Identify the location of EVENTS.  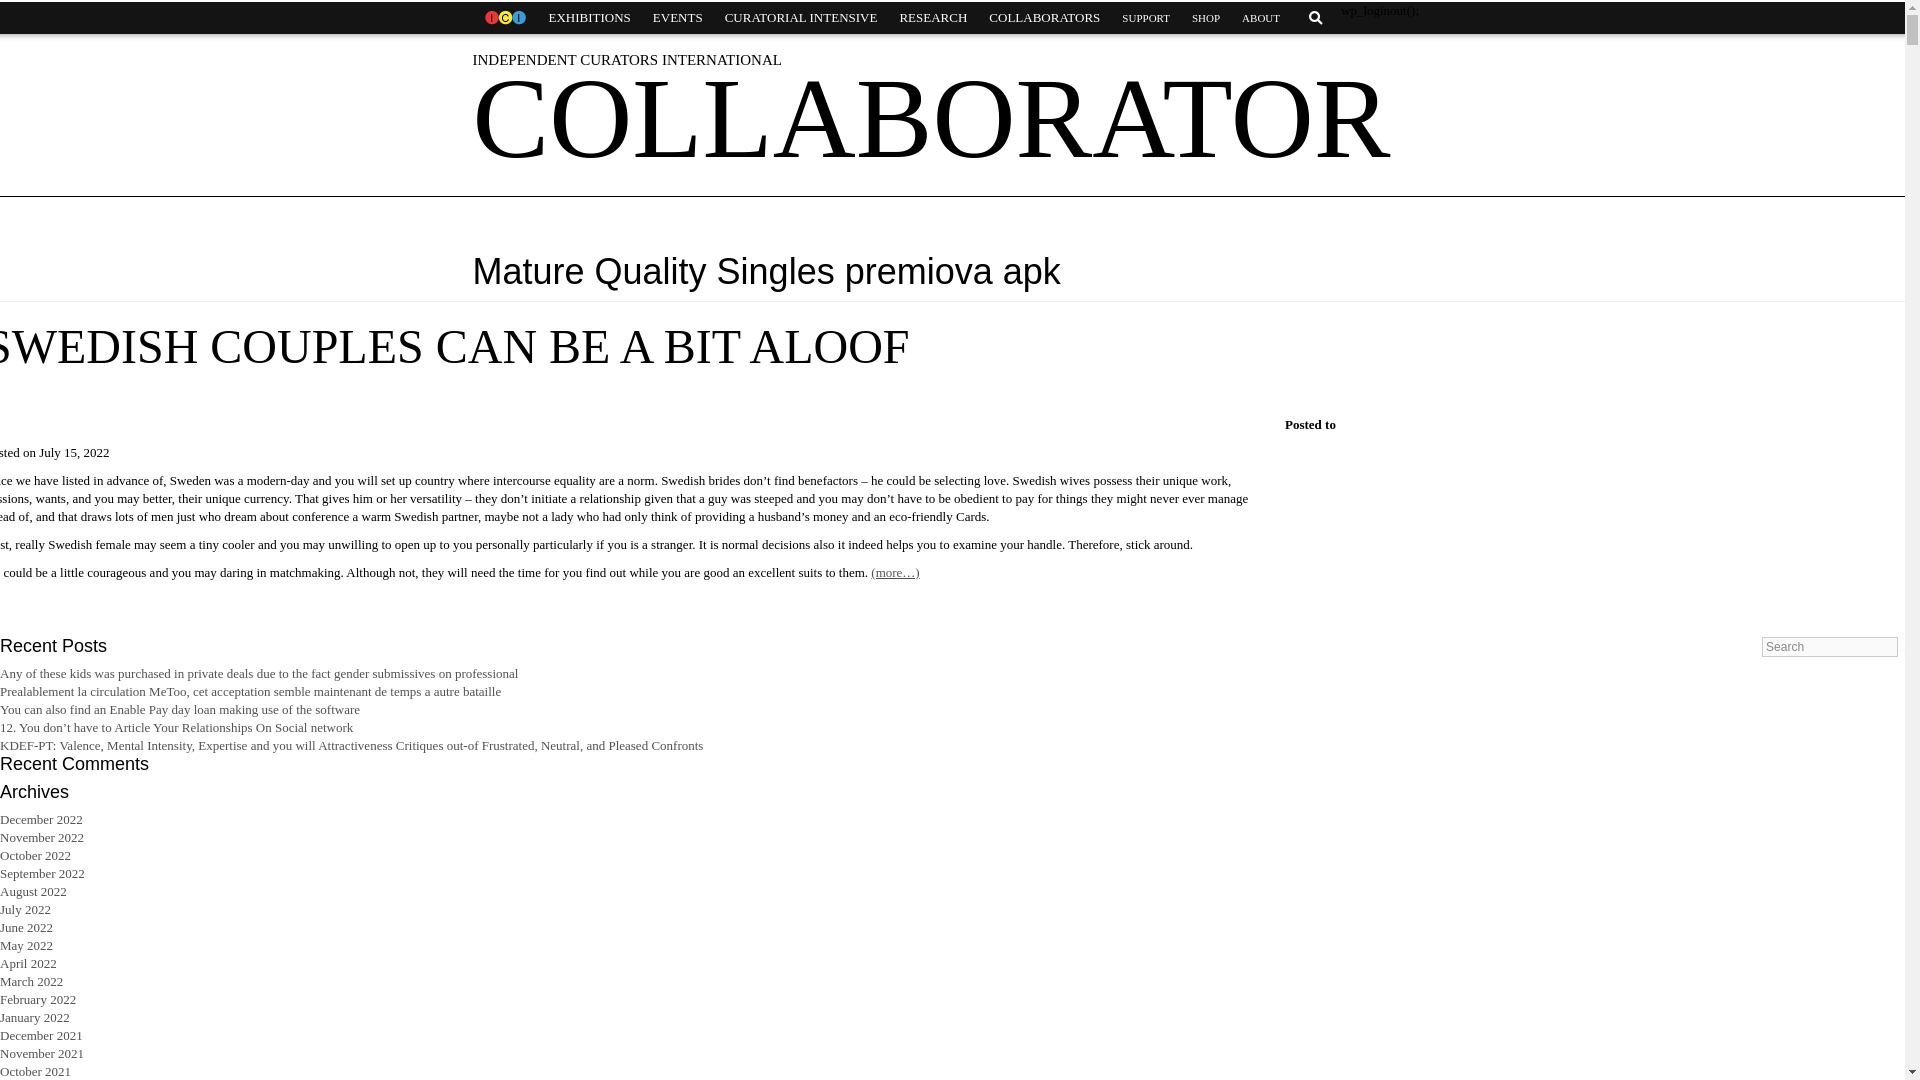
(678, 18).